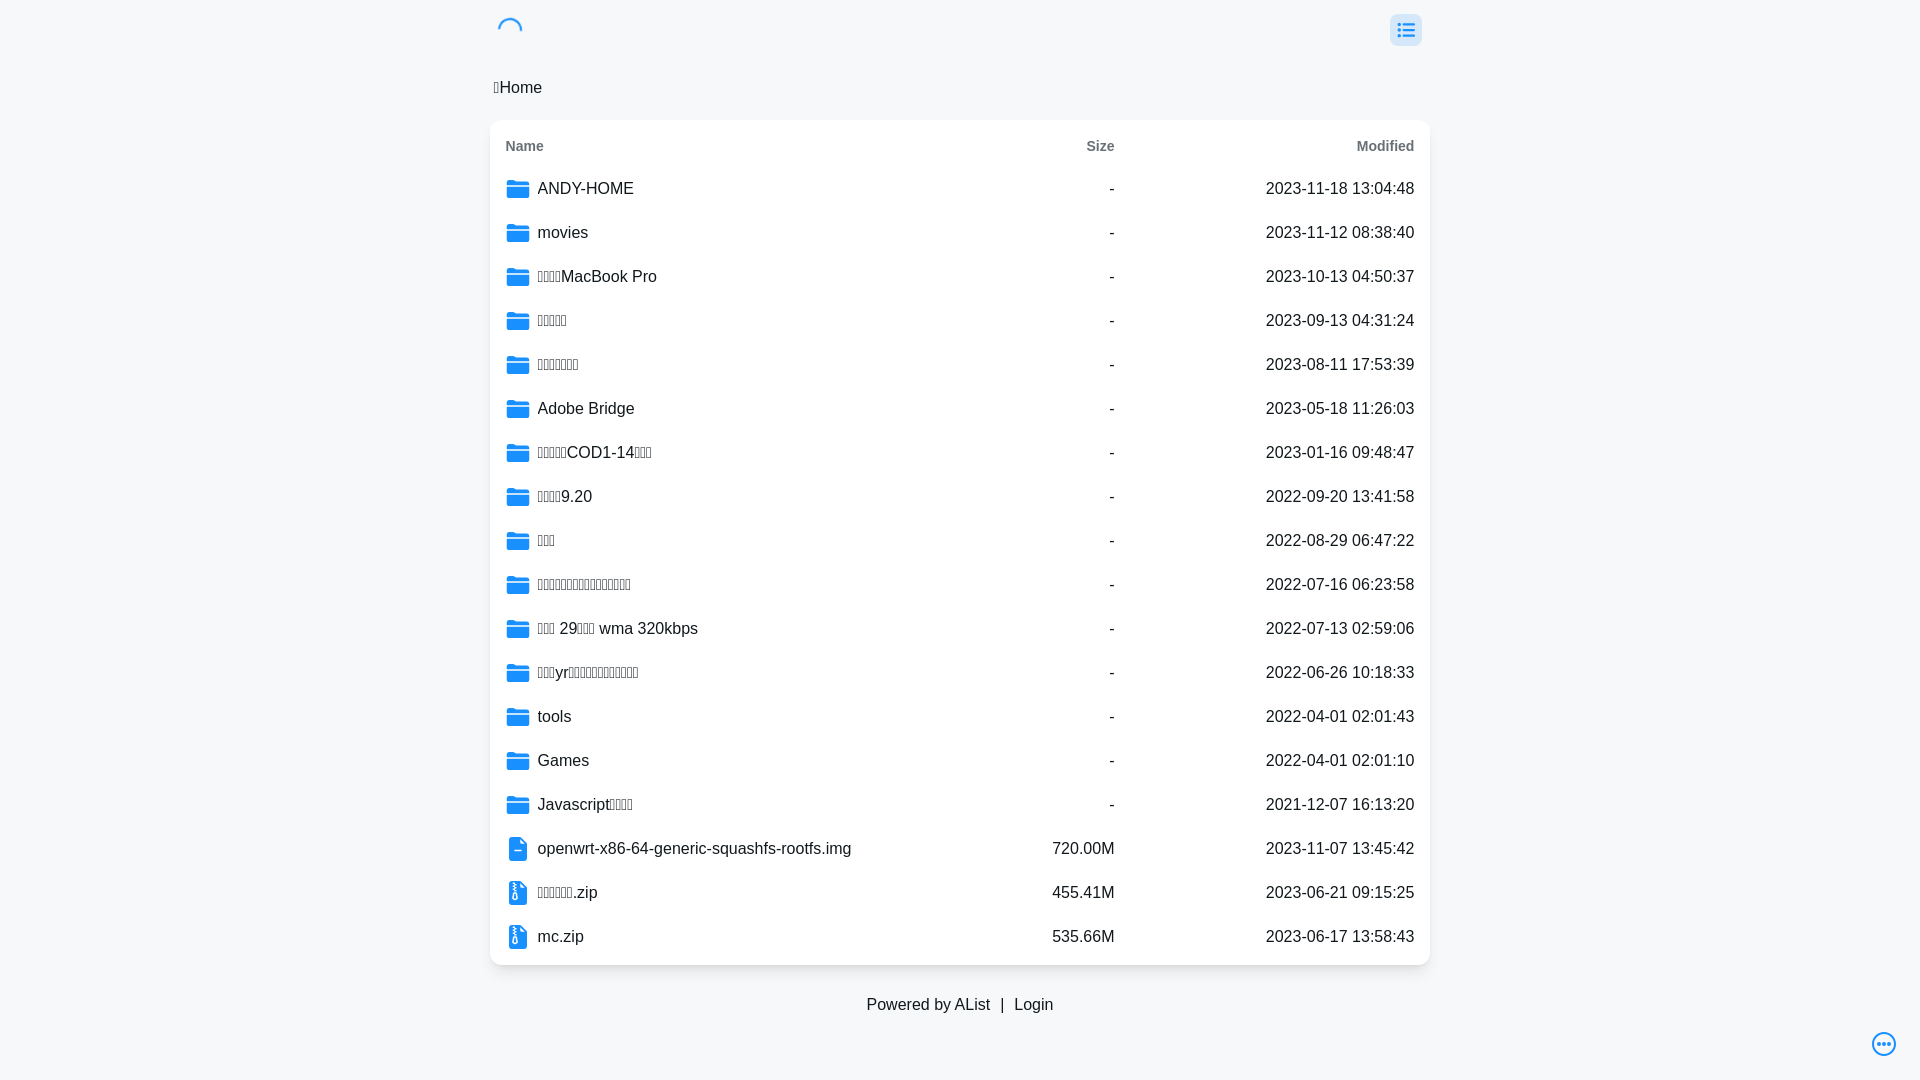 This screenshot has width=1920, height=1080. Describe the element at coordinates (960, 189) in the screenshot. I see `ANDY-HOME
-
2023-11-18 13:04:48` at that location.